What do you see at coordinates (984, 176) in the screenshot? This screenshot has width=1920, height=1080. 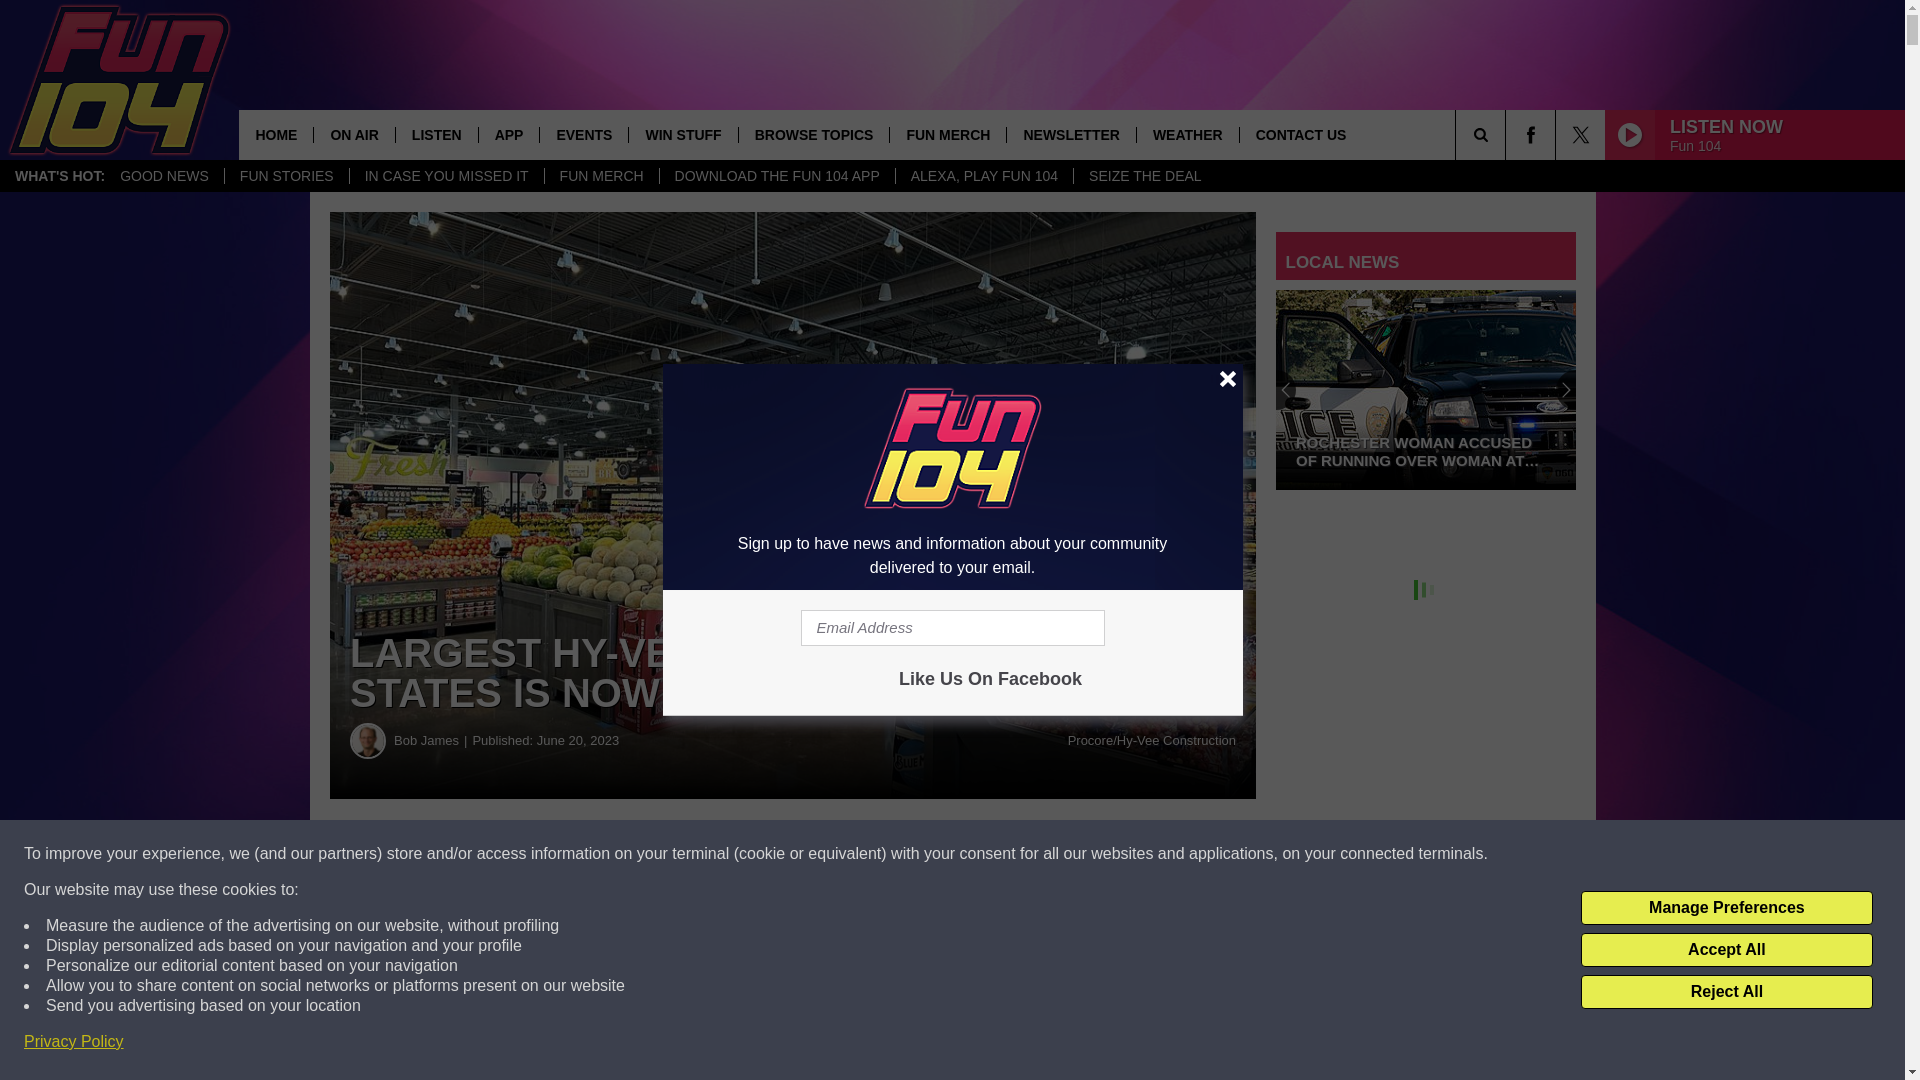 I see `ALEXA, PLAY FUN 104` at bounding box center [984, 176].